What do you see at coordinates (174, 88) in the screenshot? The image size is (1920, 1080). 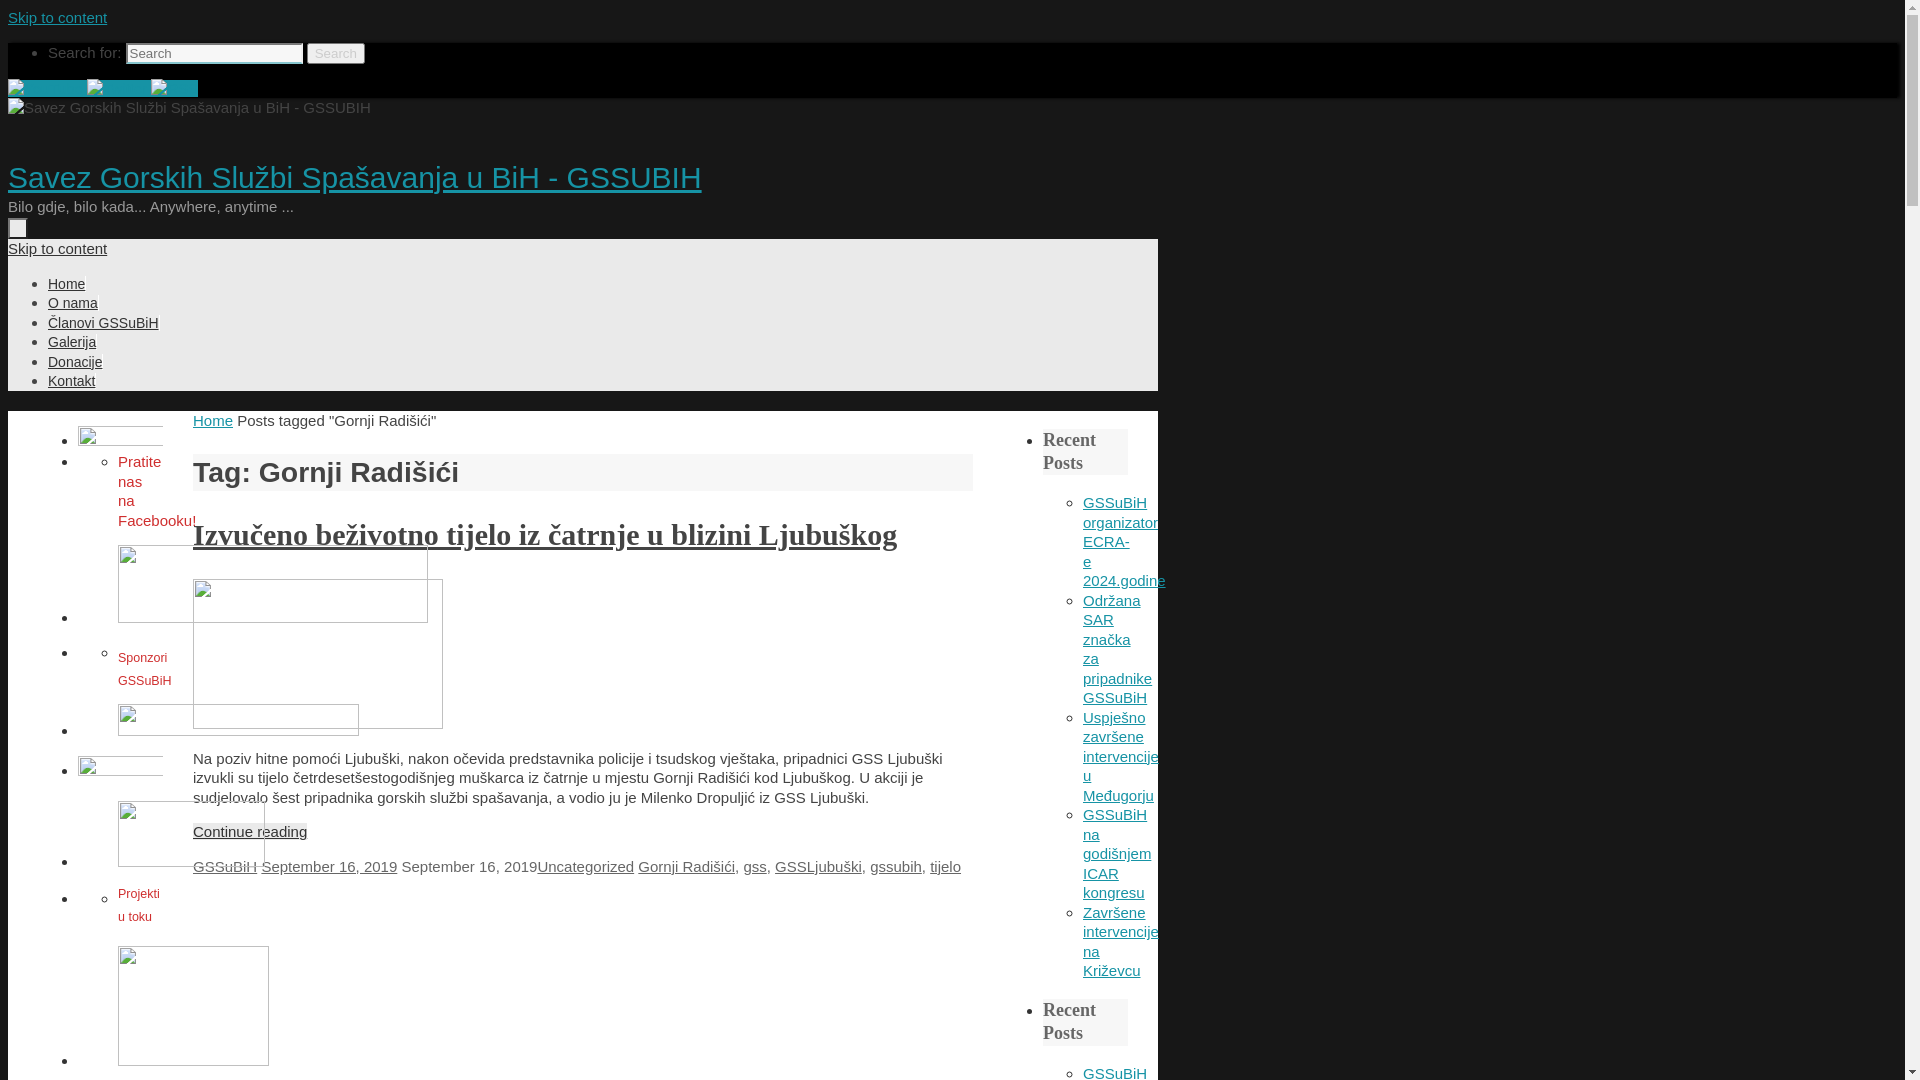 I see `RSS` at bounding box center [174, 88].